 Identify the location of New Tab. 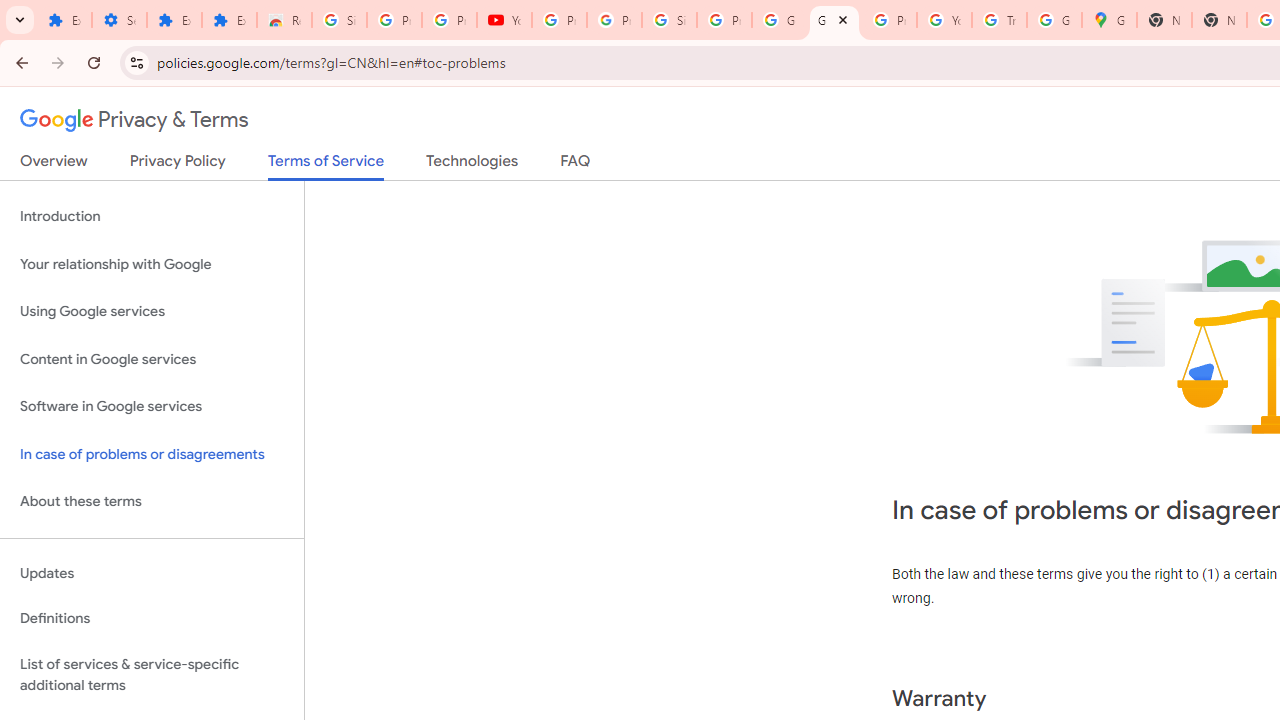
(1218, 20).